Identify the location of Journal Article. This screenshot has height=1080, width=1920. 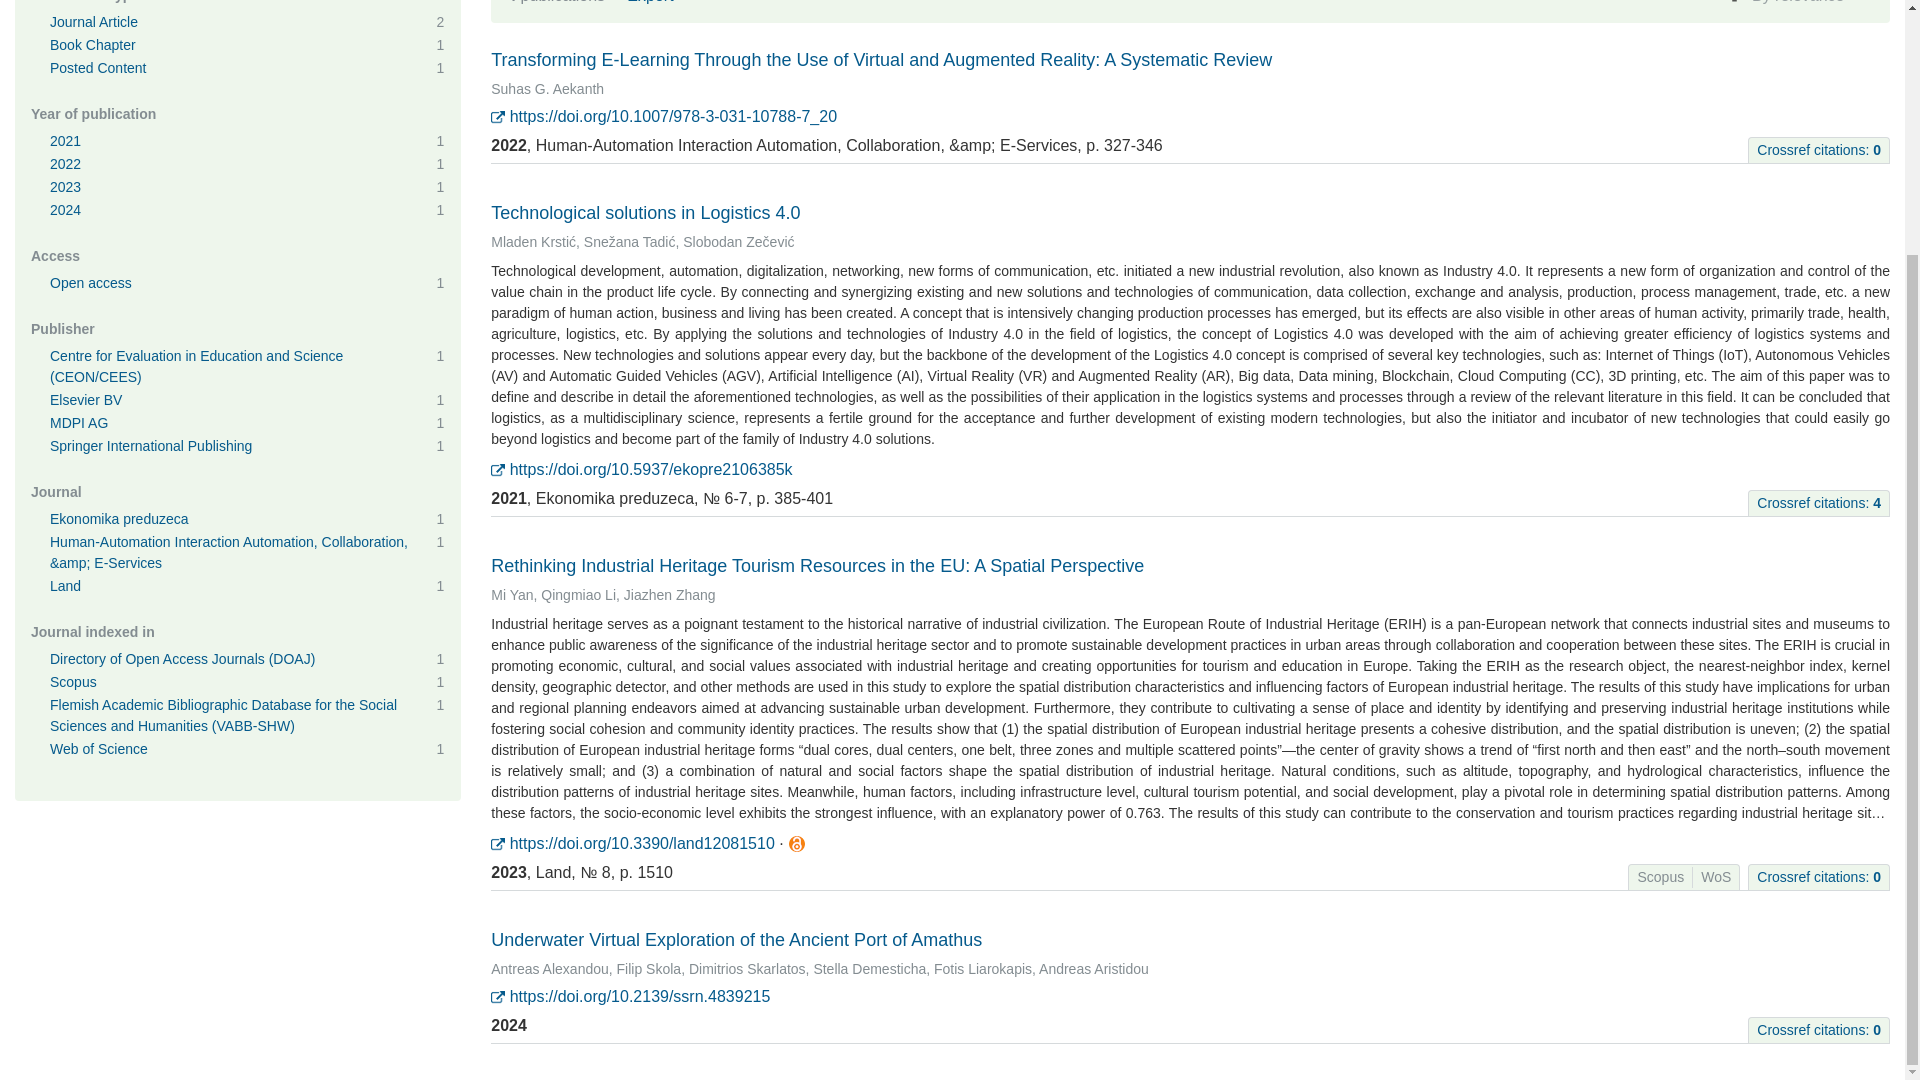
(94, 22).